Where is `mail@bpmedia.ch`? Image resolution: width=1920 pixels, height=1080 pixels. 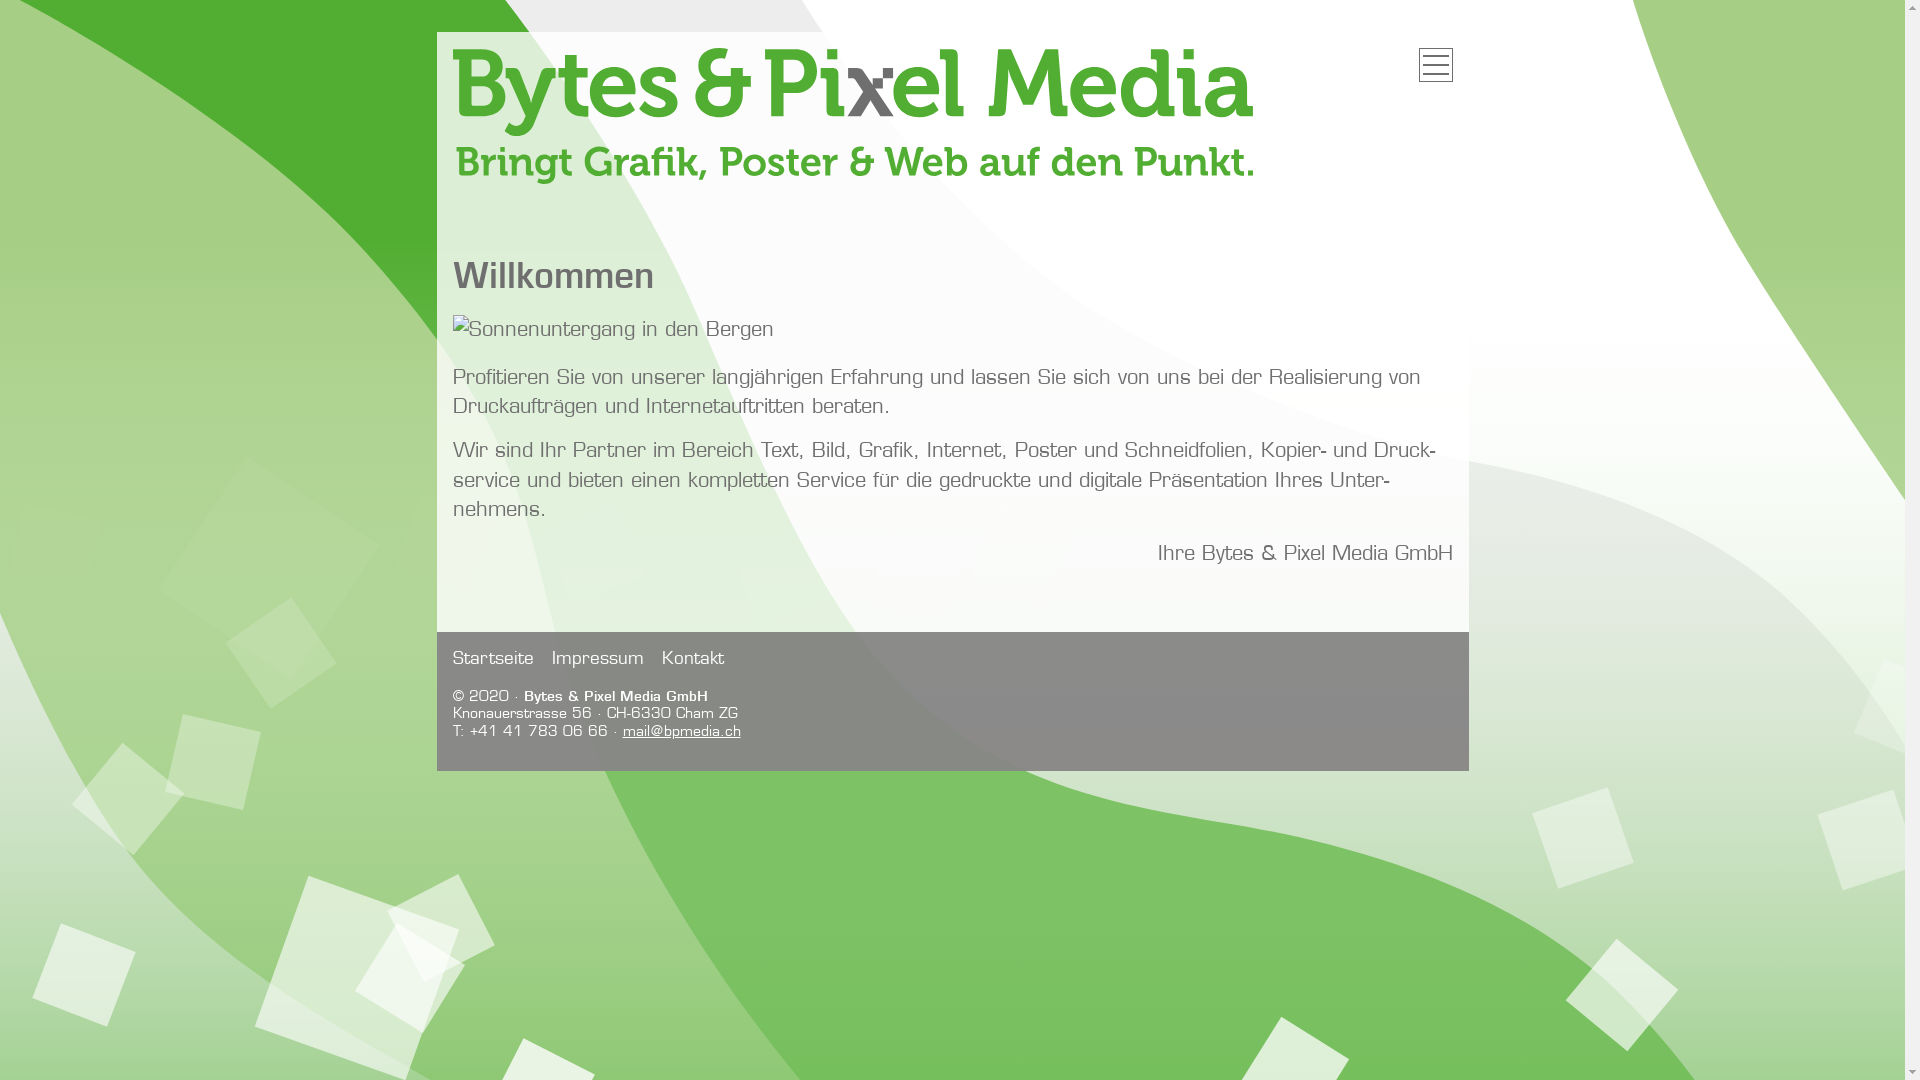 mail@bpmedia.ch is located at coordinates (681, 731).